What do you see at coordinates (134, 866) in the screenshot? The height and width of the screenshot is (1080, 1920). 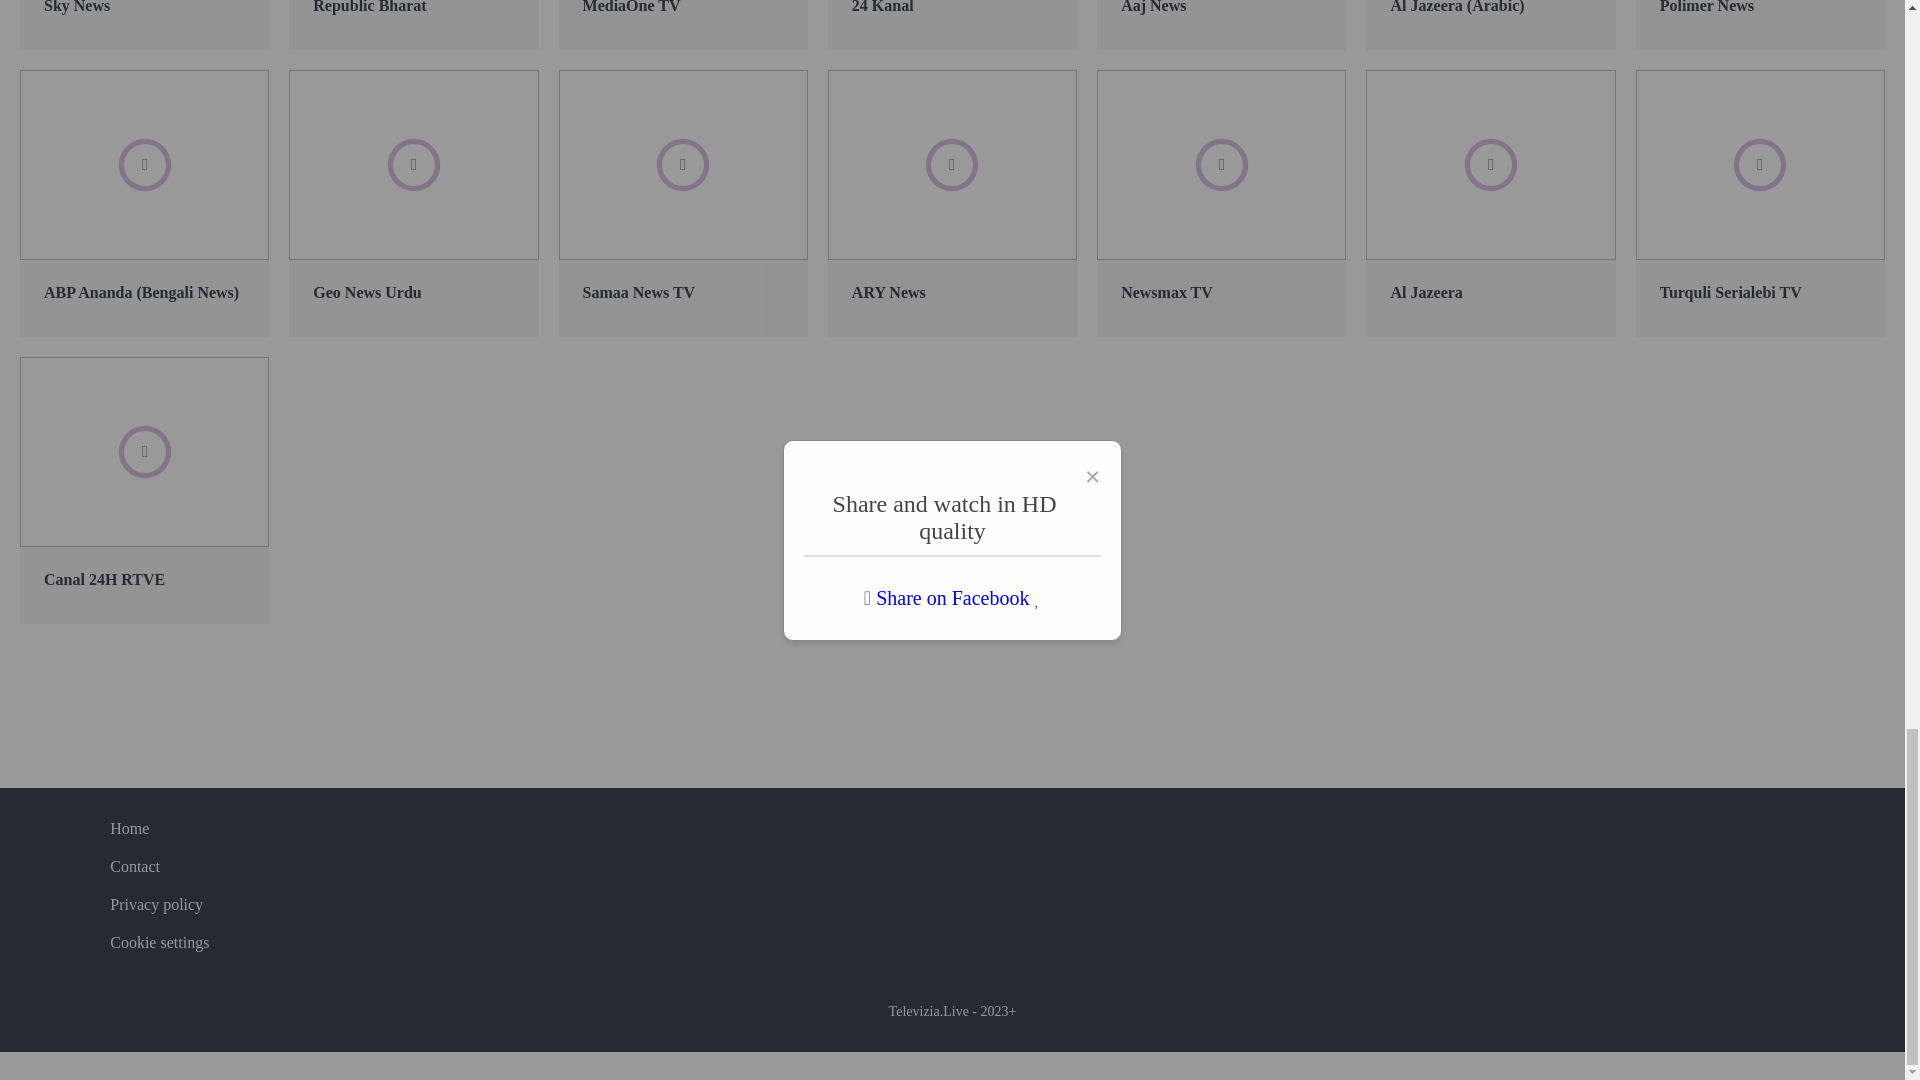 I see `Contact` at bounding box center [134, 866].